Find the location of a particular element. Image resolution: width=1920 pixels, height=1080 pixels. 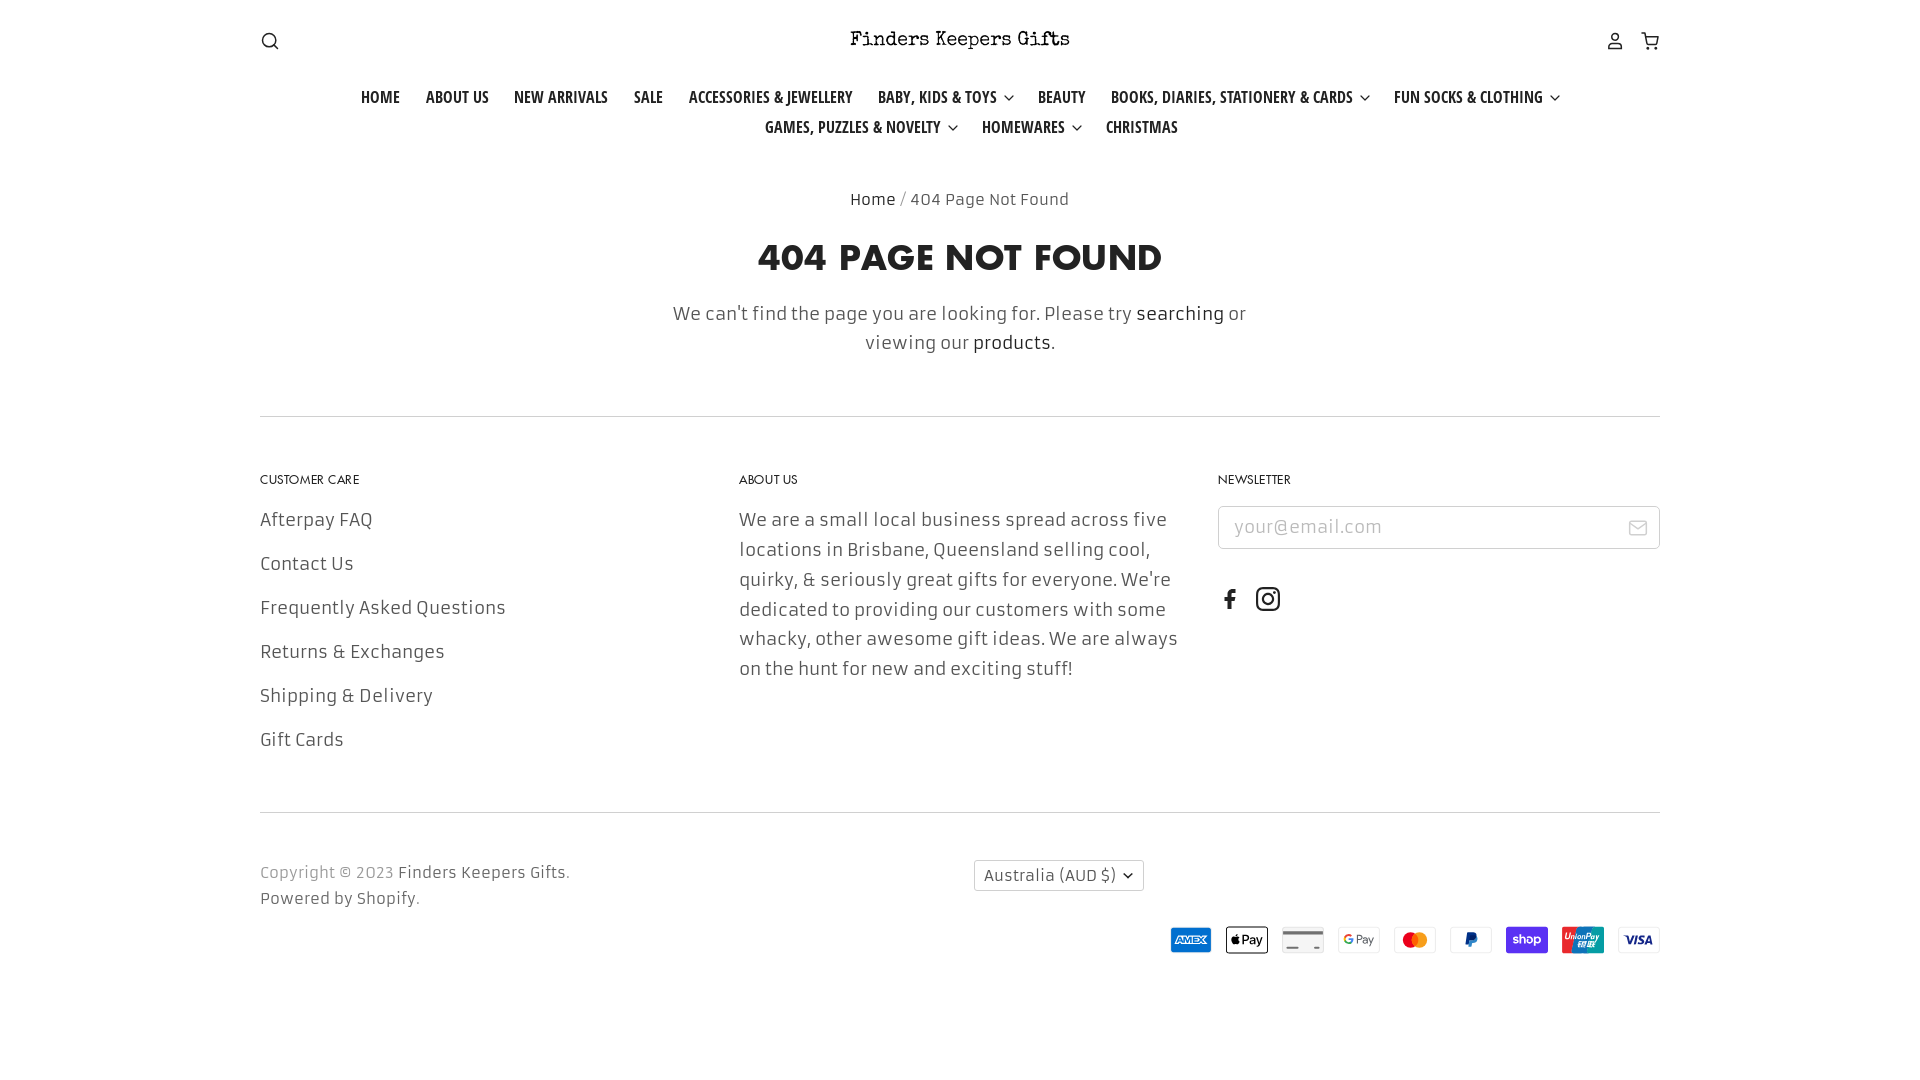

Powered by Shopify is located at coordinates (338, 898).